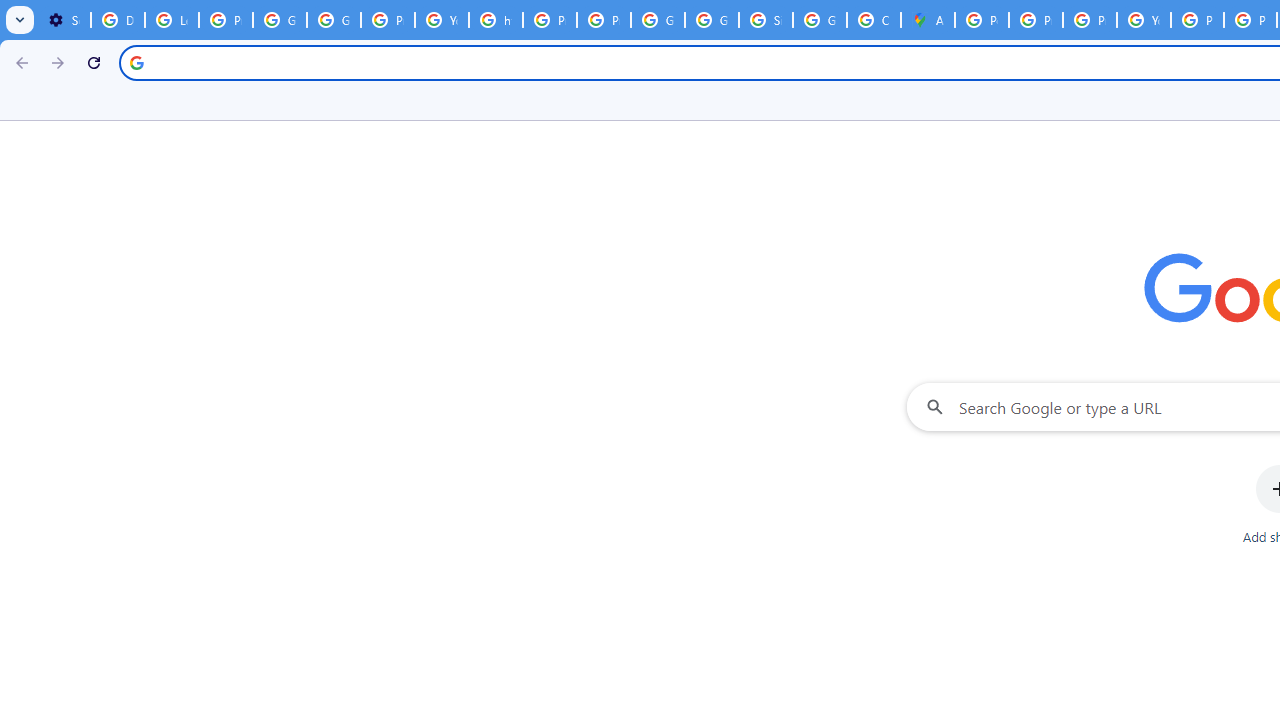 This screenshot has height=720, width=1280. Describe the element at coordinates (64, 20) in the screenshot. I see `Settings - On startup` at that location.